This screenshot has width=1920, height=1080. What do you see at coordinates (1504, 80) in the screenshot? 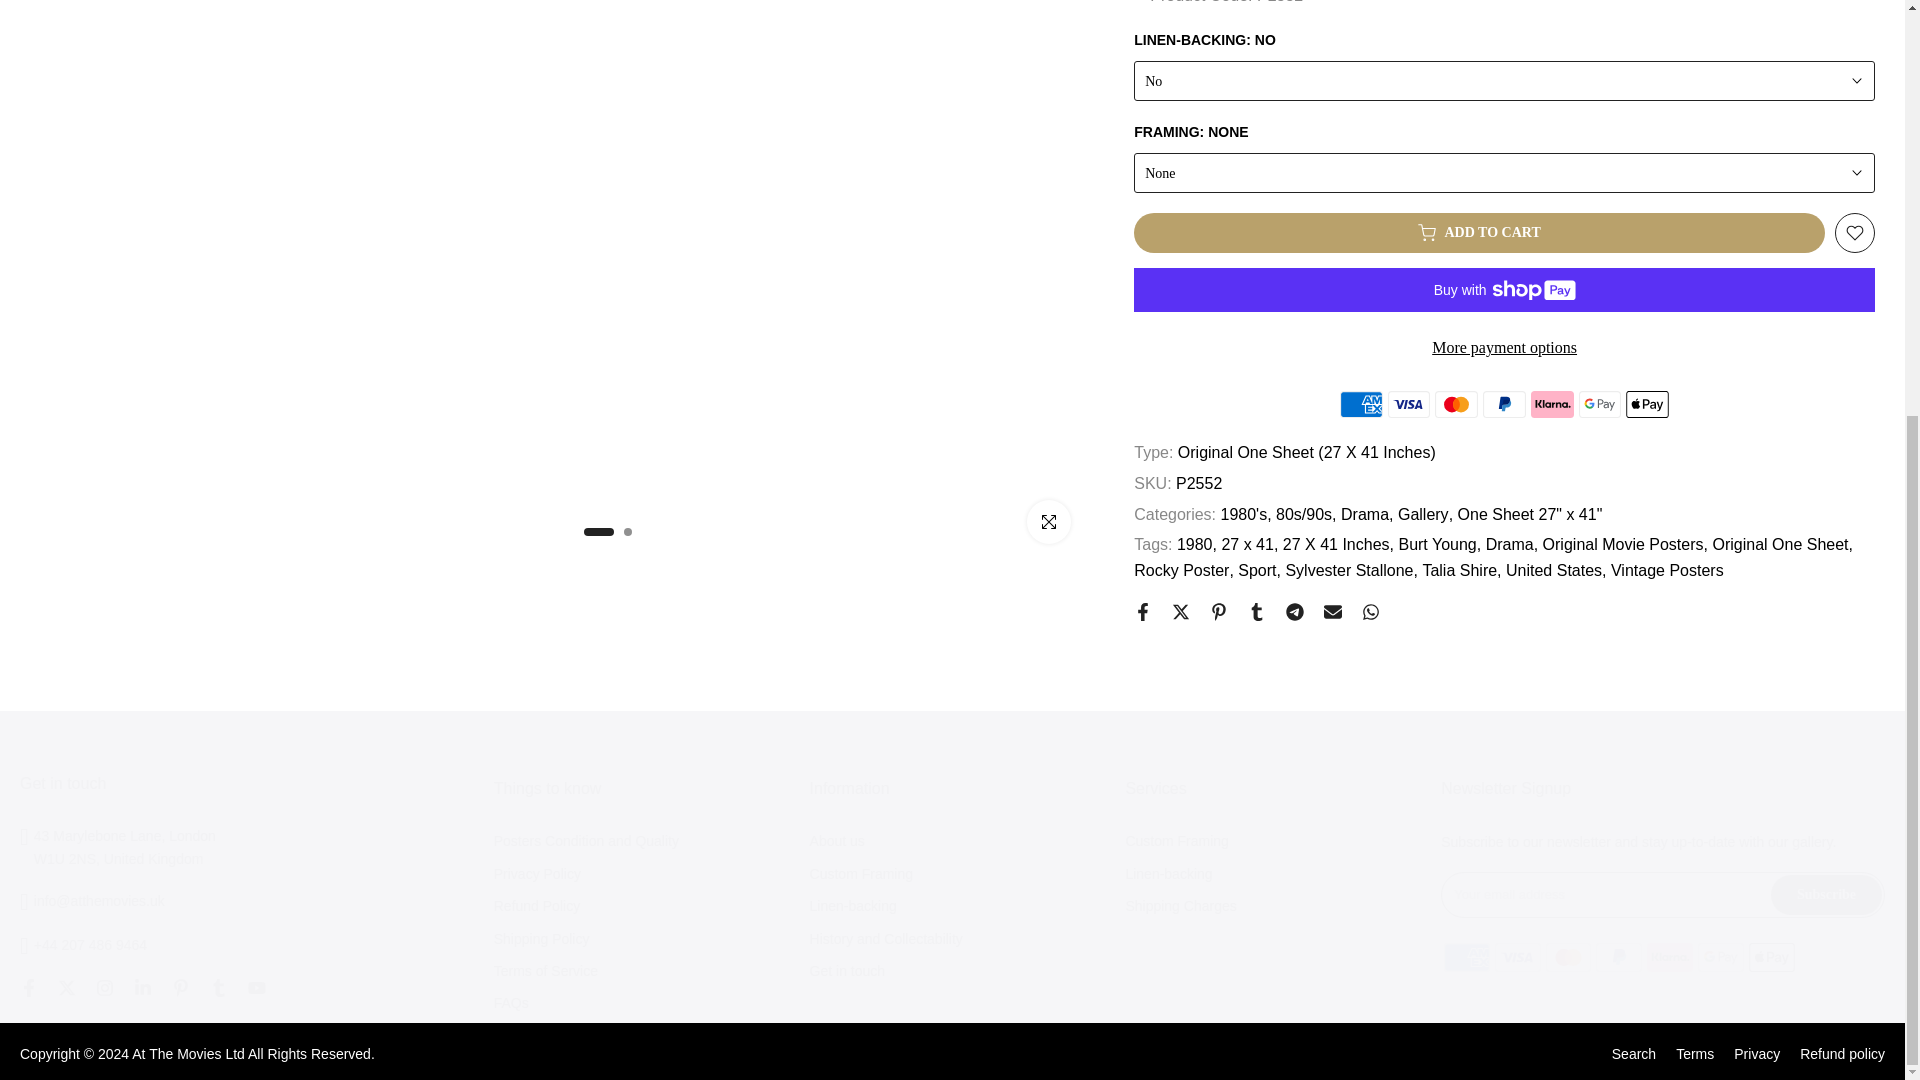
I see `No` at bounding box center [1504, 80].